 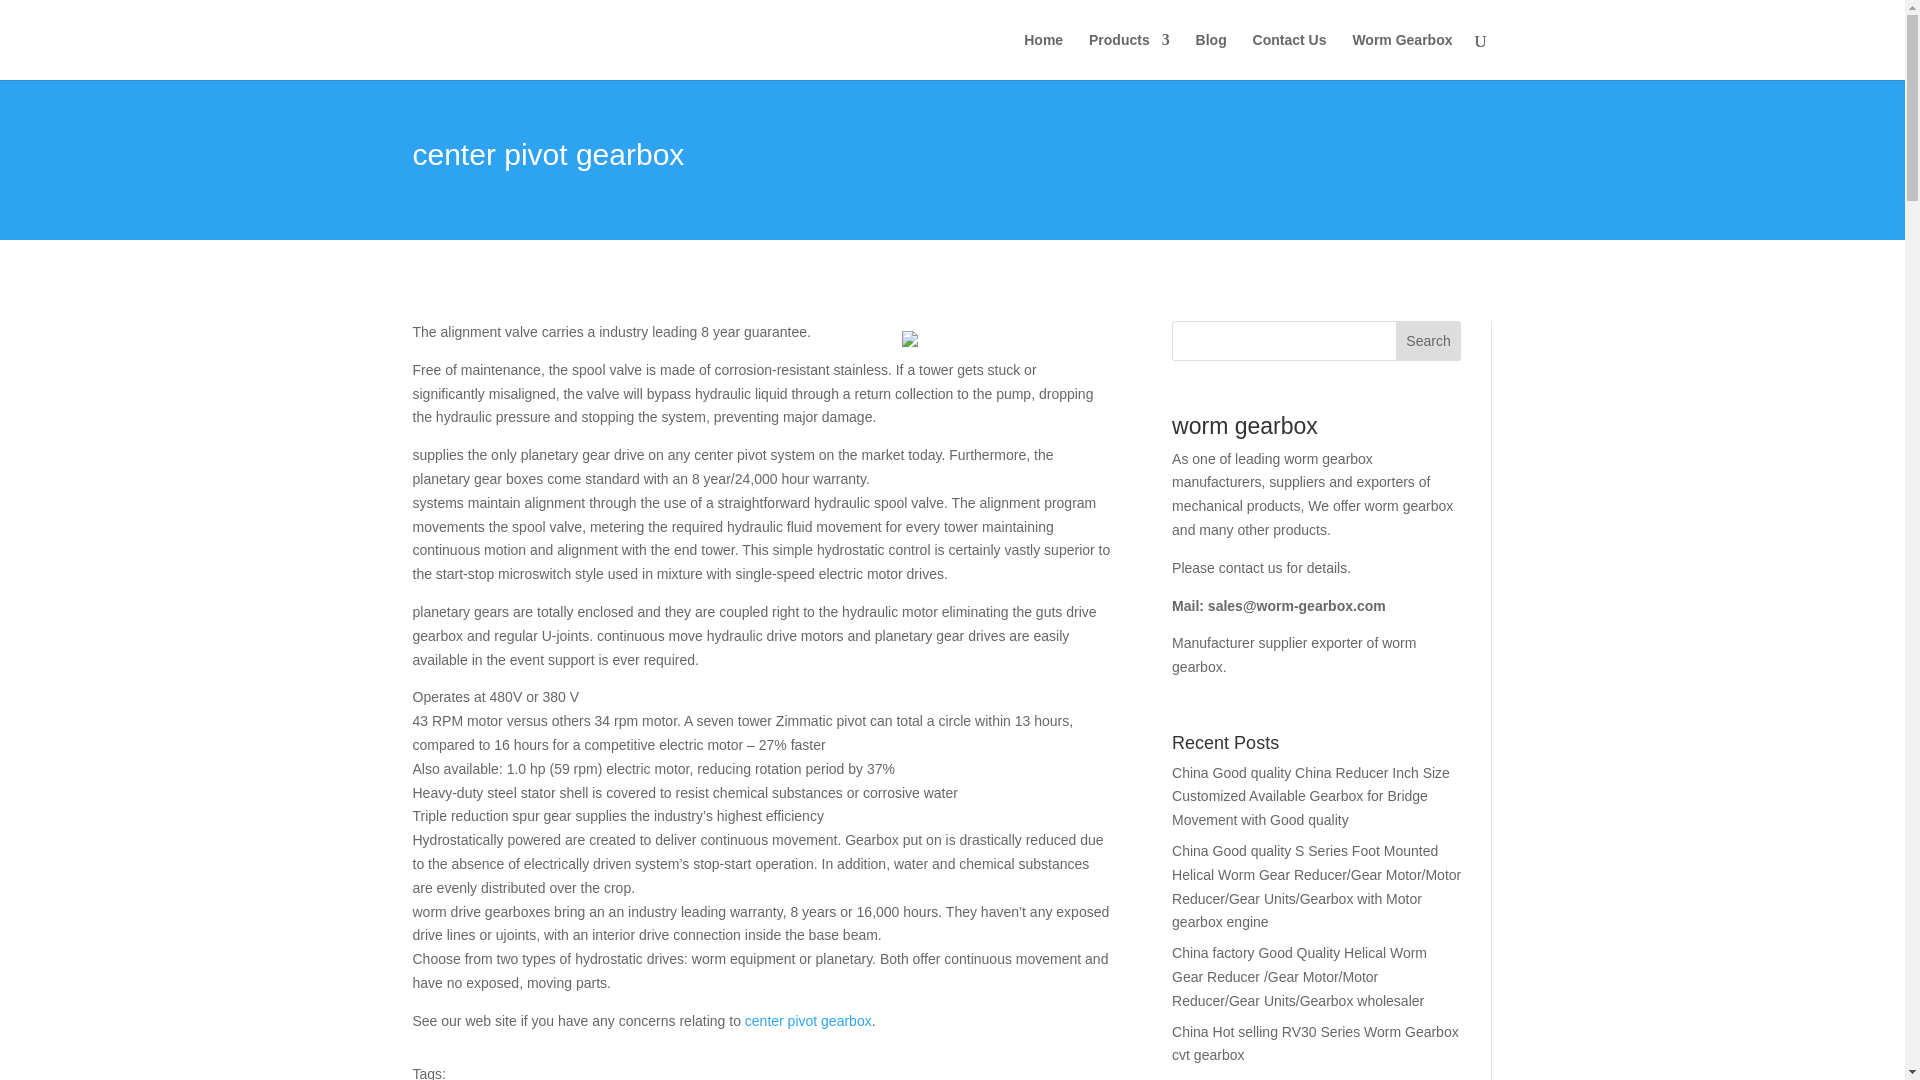 What do you see at coordinates (1290, 56) in the screenshot?
I see `Contact Us` at bounding box center [1290, 56].